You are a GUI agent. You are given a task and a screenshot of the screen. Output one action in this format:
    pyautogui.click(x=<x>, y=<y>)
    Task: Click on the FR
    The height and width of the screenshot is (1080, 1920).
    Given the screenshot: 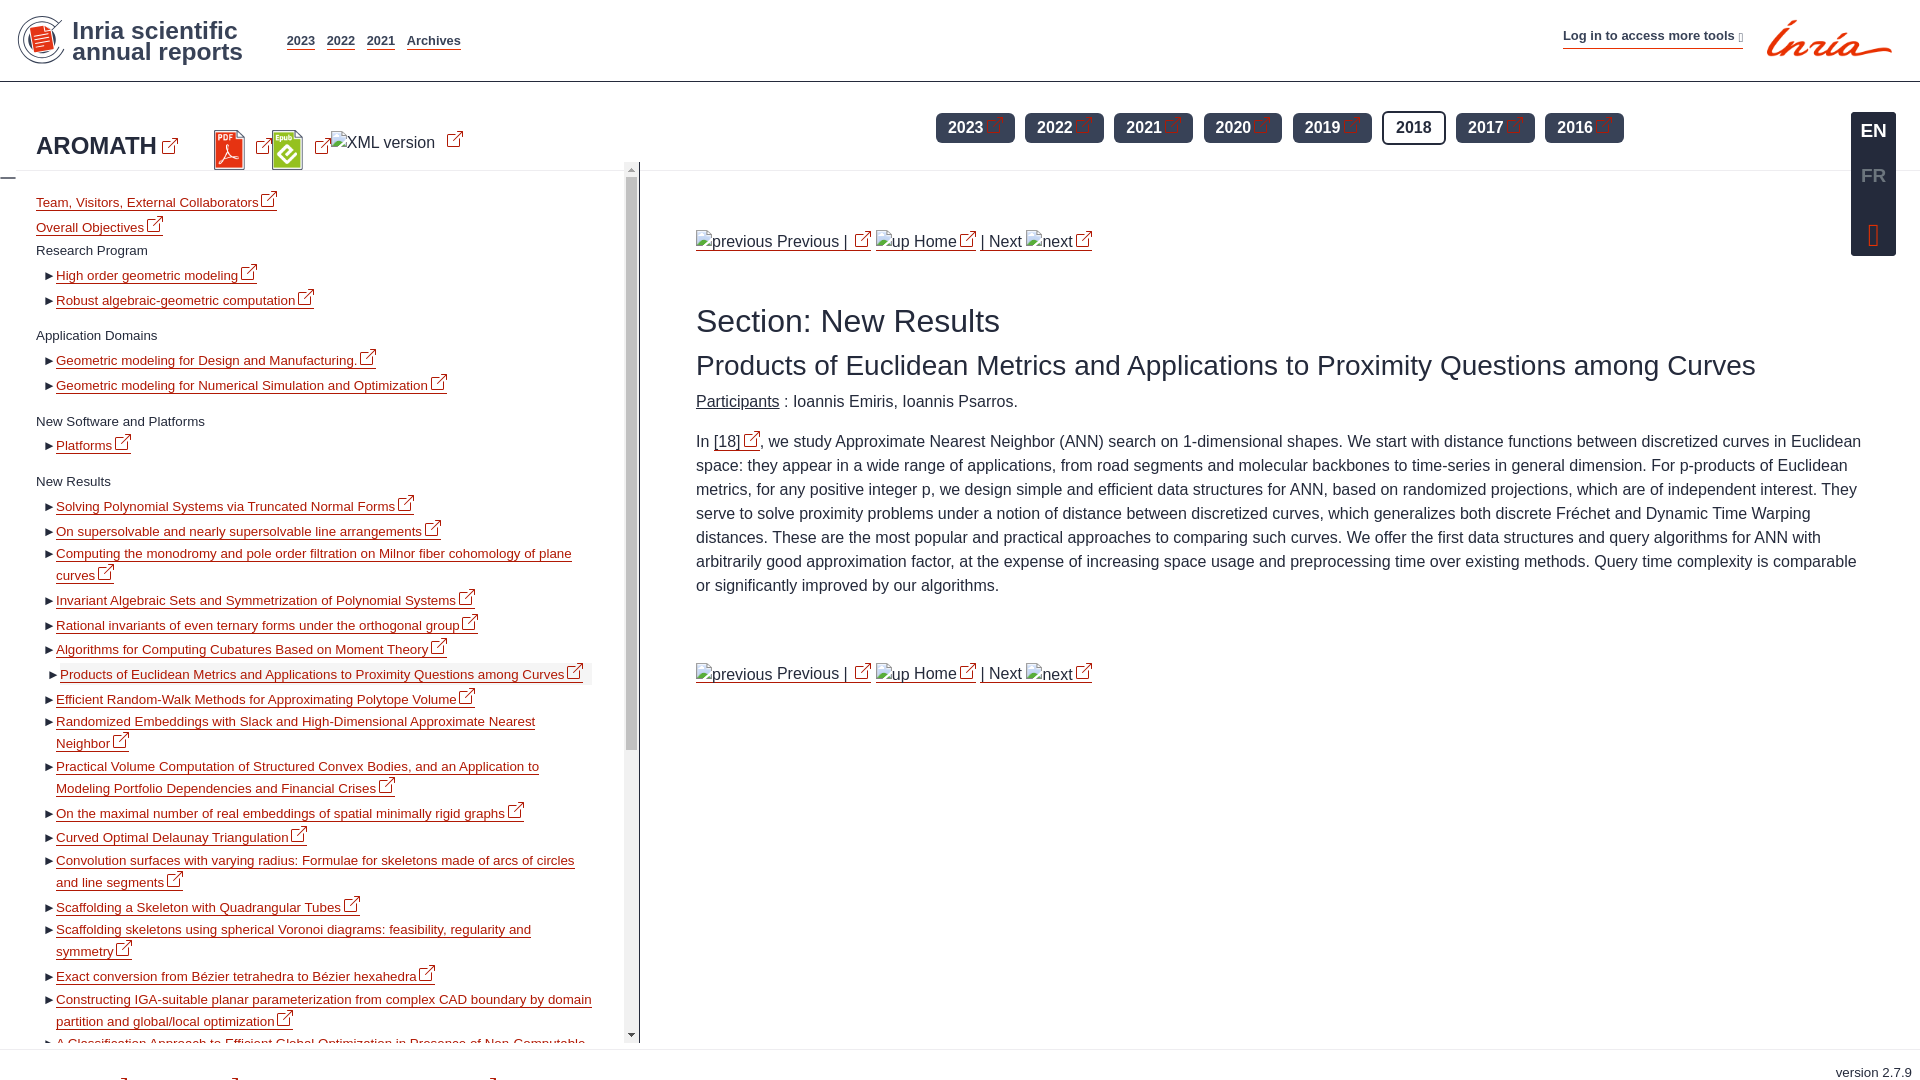 What is the action you would take?
    pyautogui.click(x=1873, y=176)
    